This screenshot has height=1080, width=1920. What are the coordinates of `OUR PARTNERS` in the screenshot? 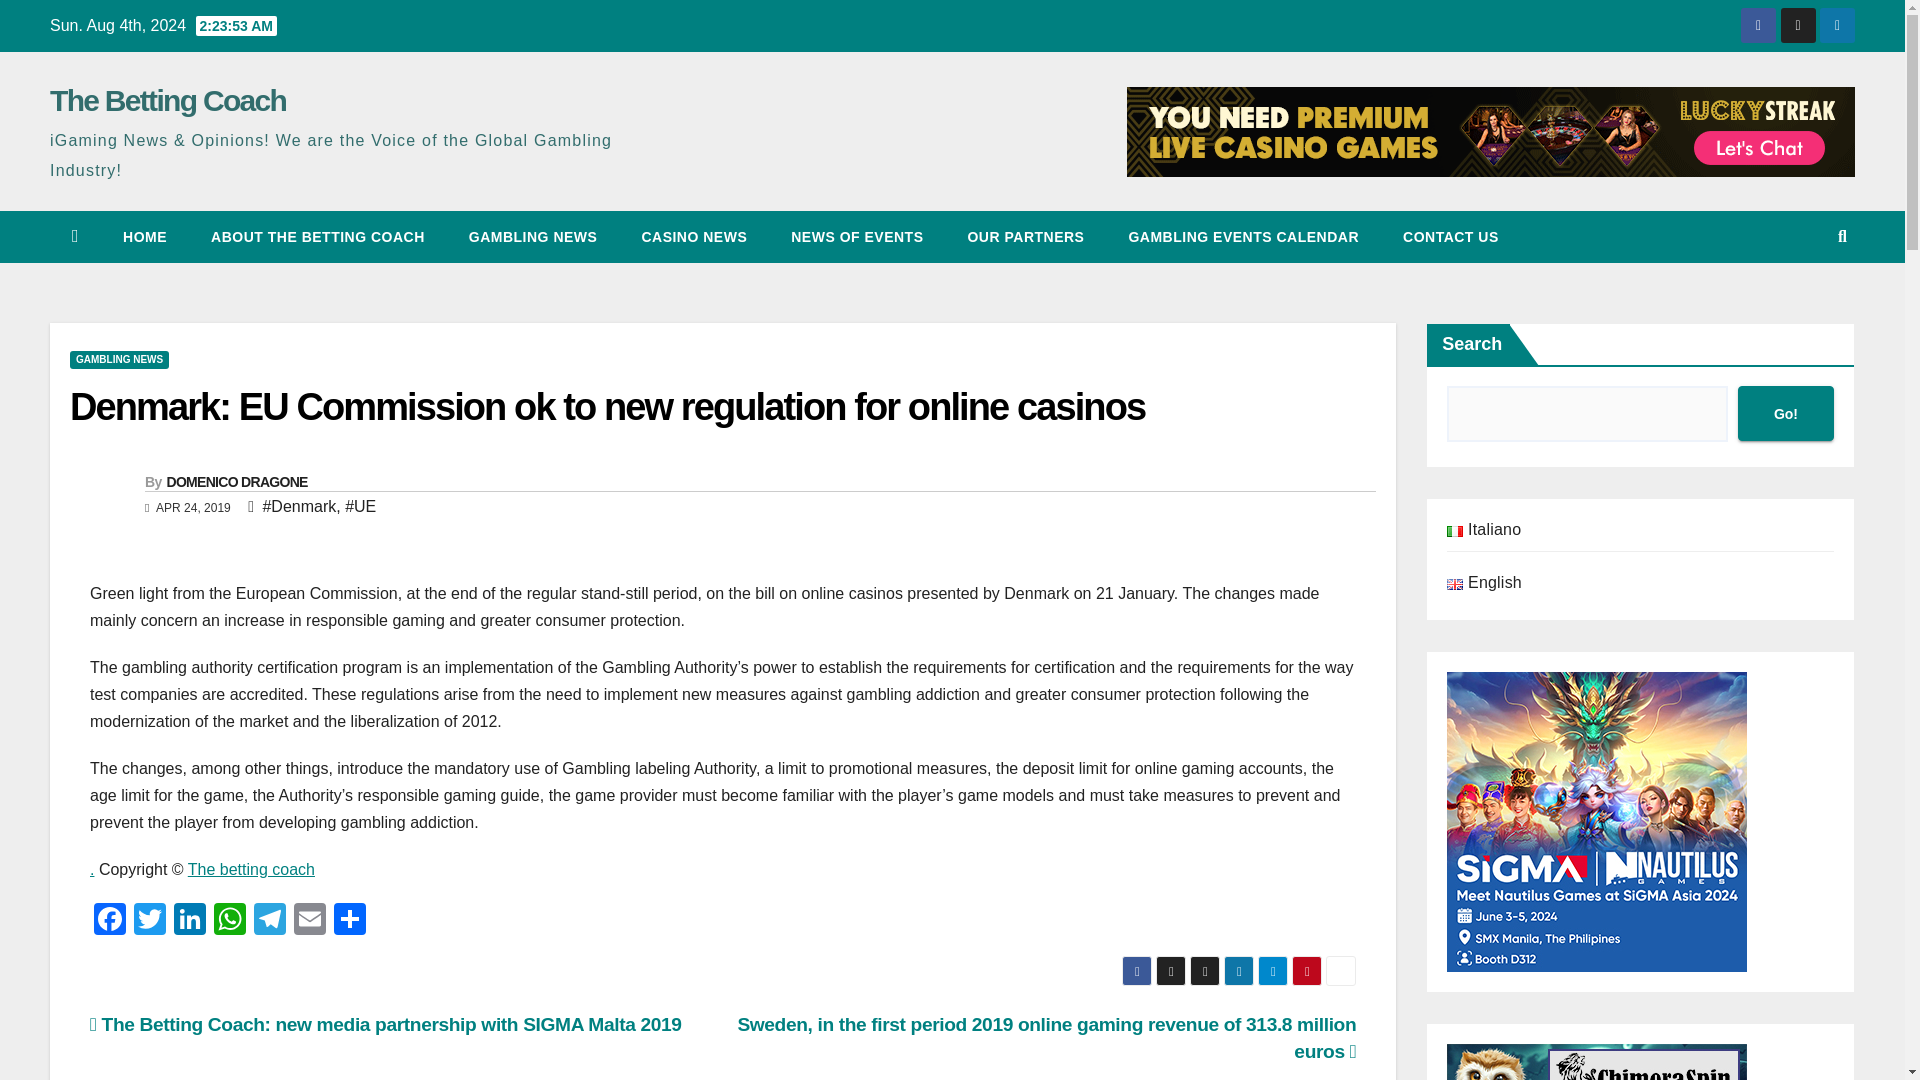 It's located at (1024, 236).